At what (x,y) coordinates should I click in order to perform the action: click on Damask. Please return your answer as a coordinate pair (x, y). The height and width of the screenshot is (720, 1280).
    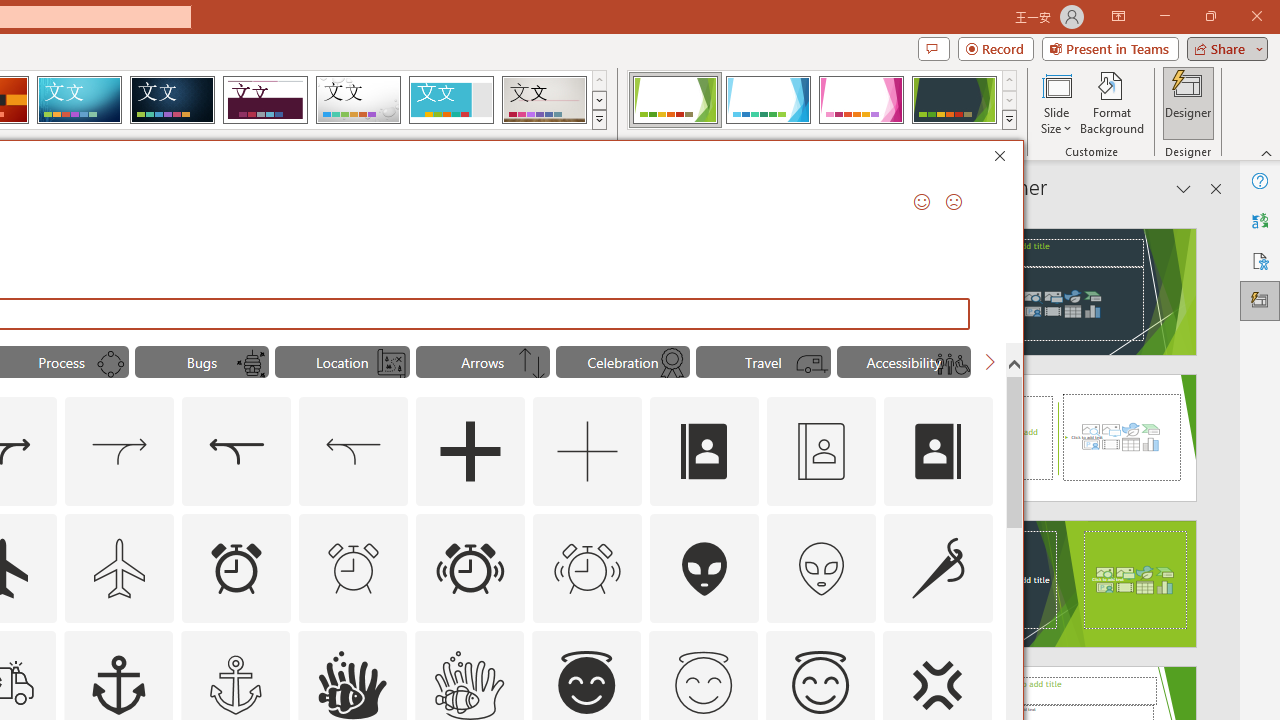
    Looking at the image, I should click on (172, 100).